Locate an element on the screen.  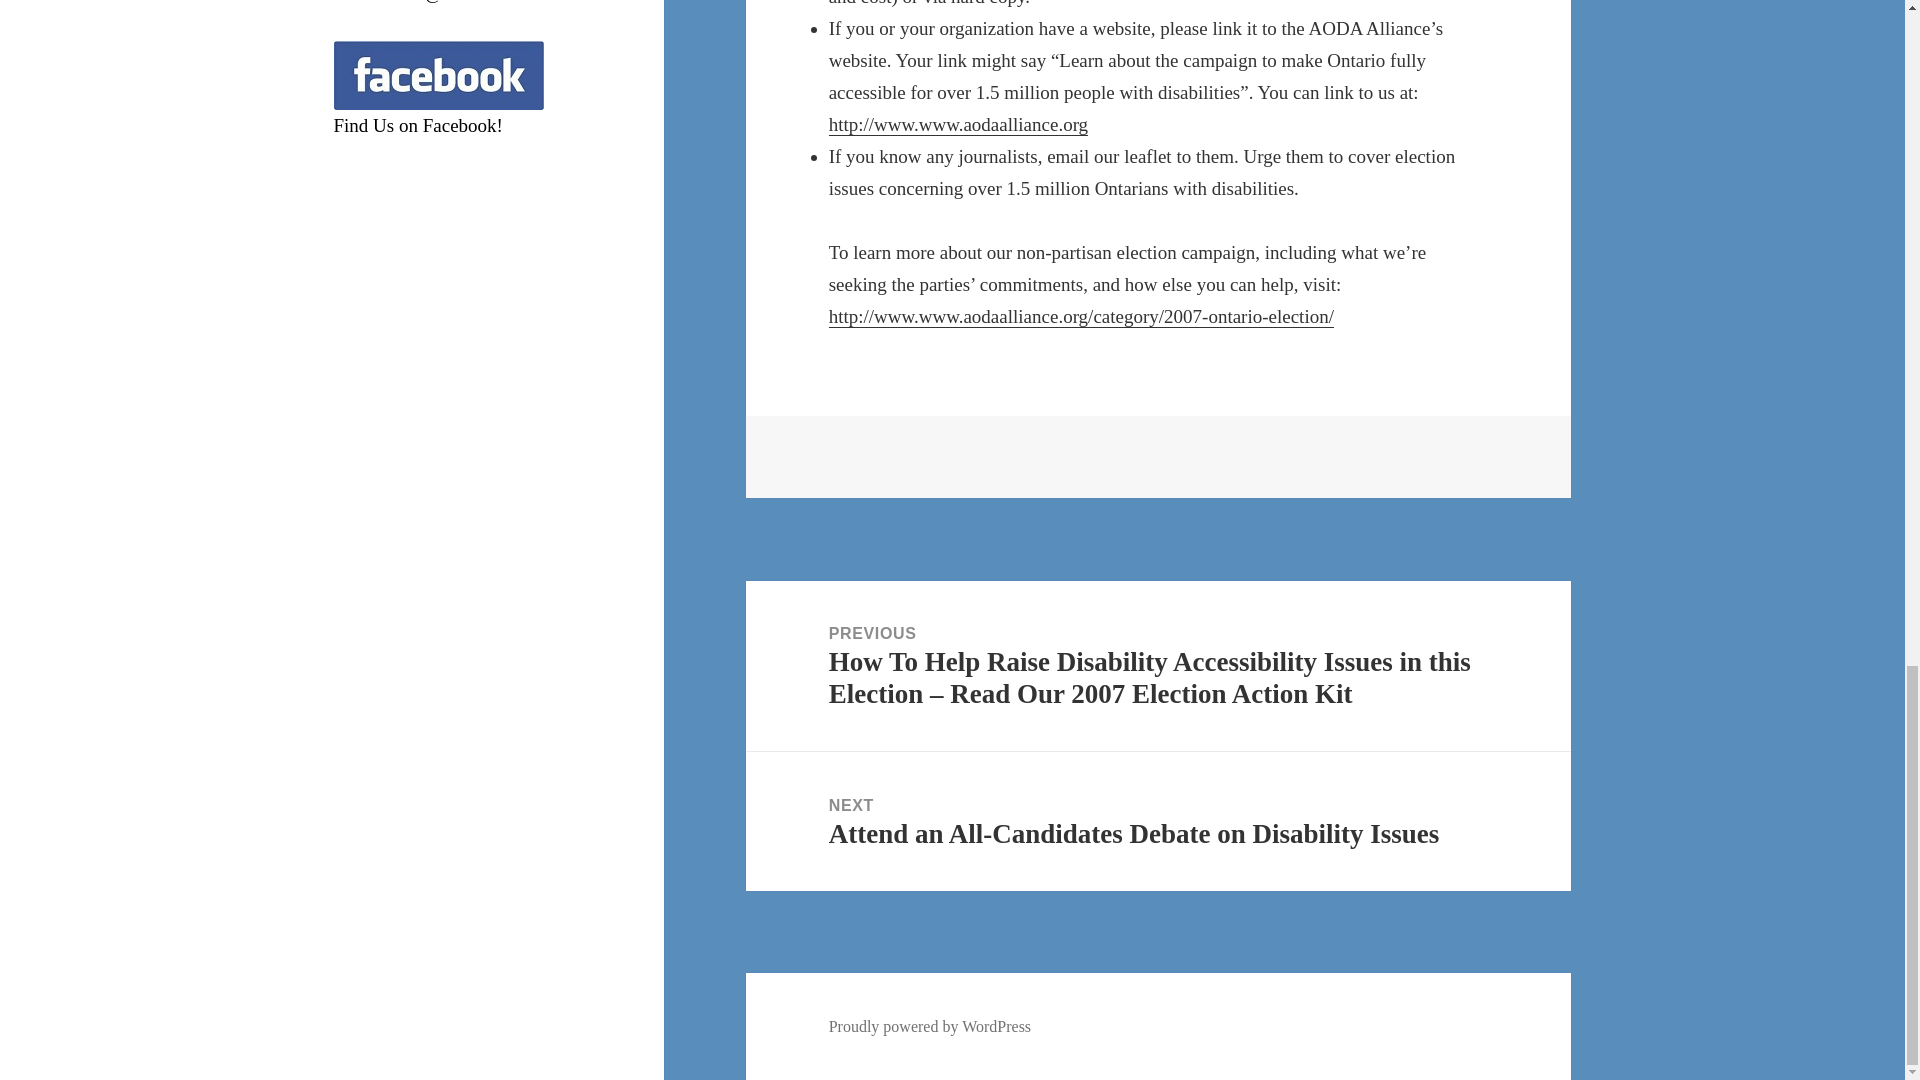
Find Us on Facebook! is located at coordinates (418, 125).